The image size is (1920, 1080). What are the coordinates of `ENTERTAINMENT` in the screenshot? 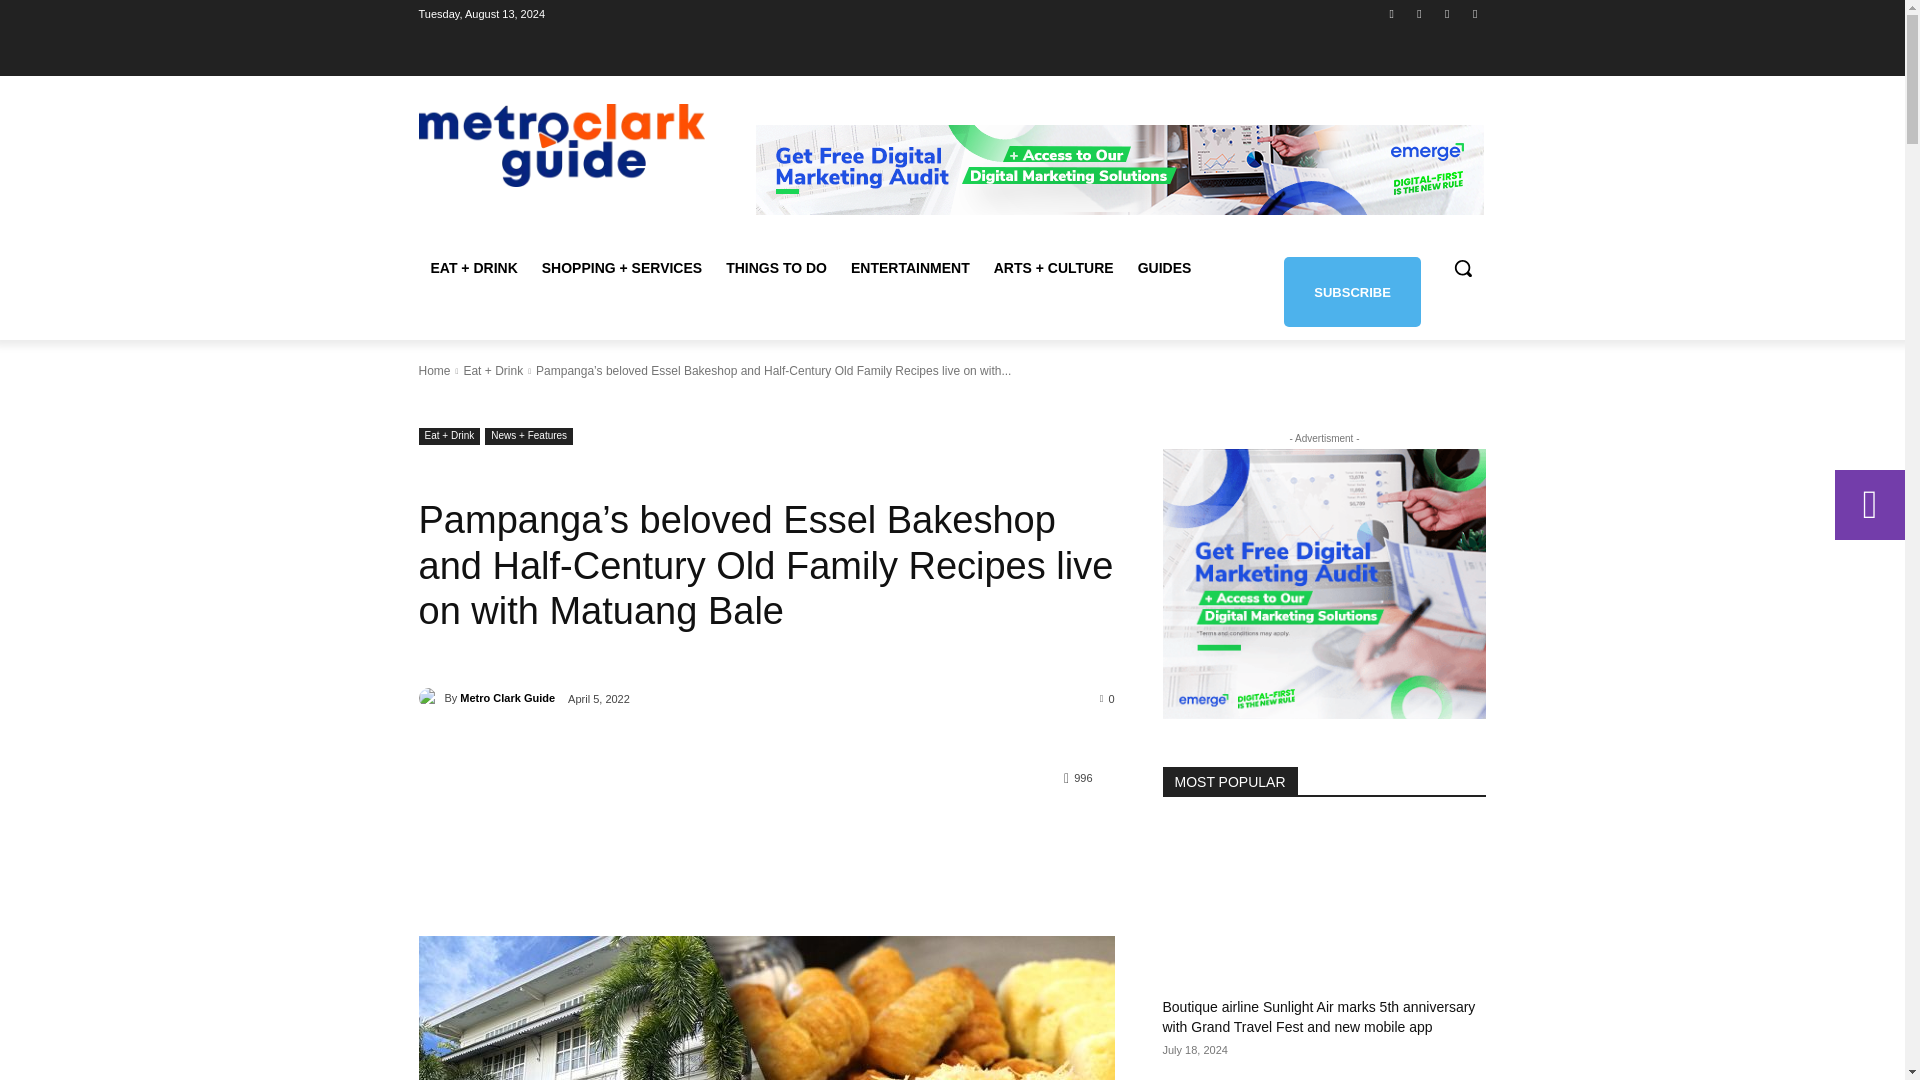 It's located at (910, 268).